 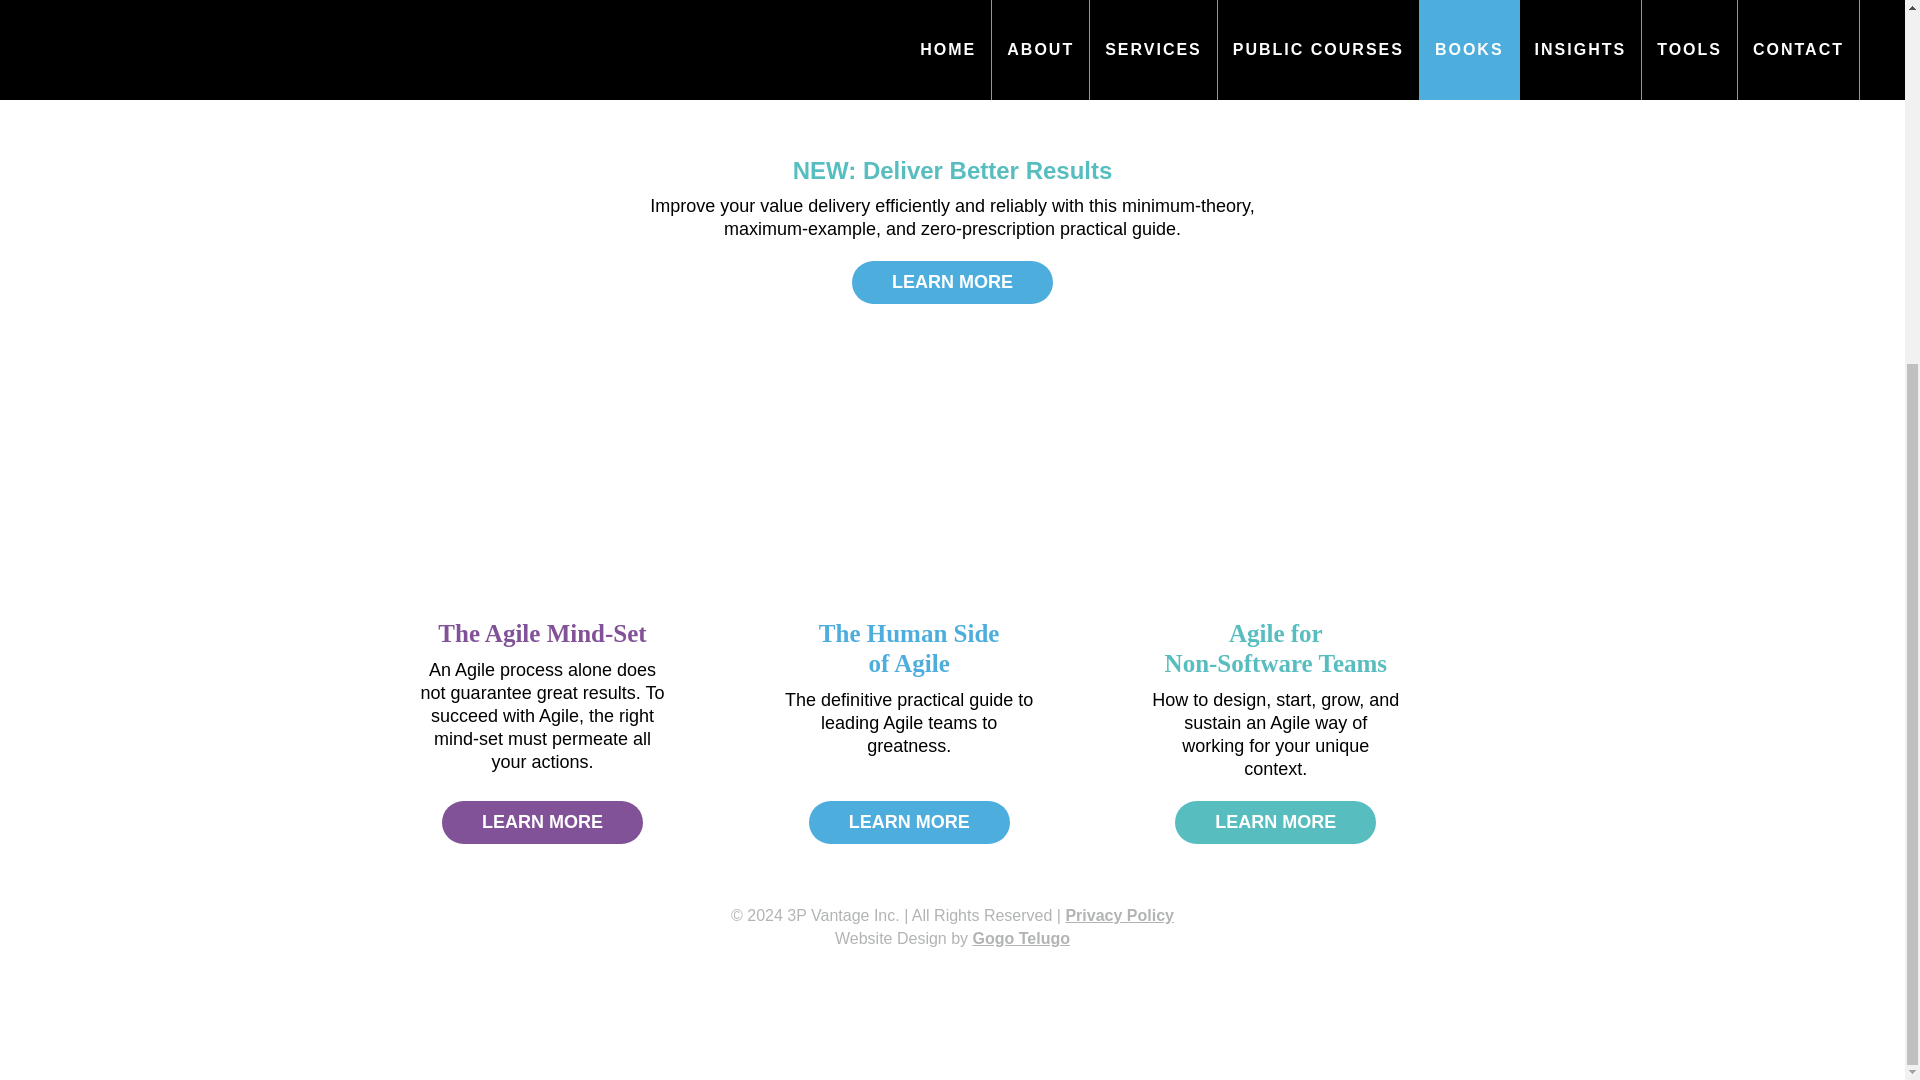 I want to click on LEARN MORE, so click(x=1119, y=916).